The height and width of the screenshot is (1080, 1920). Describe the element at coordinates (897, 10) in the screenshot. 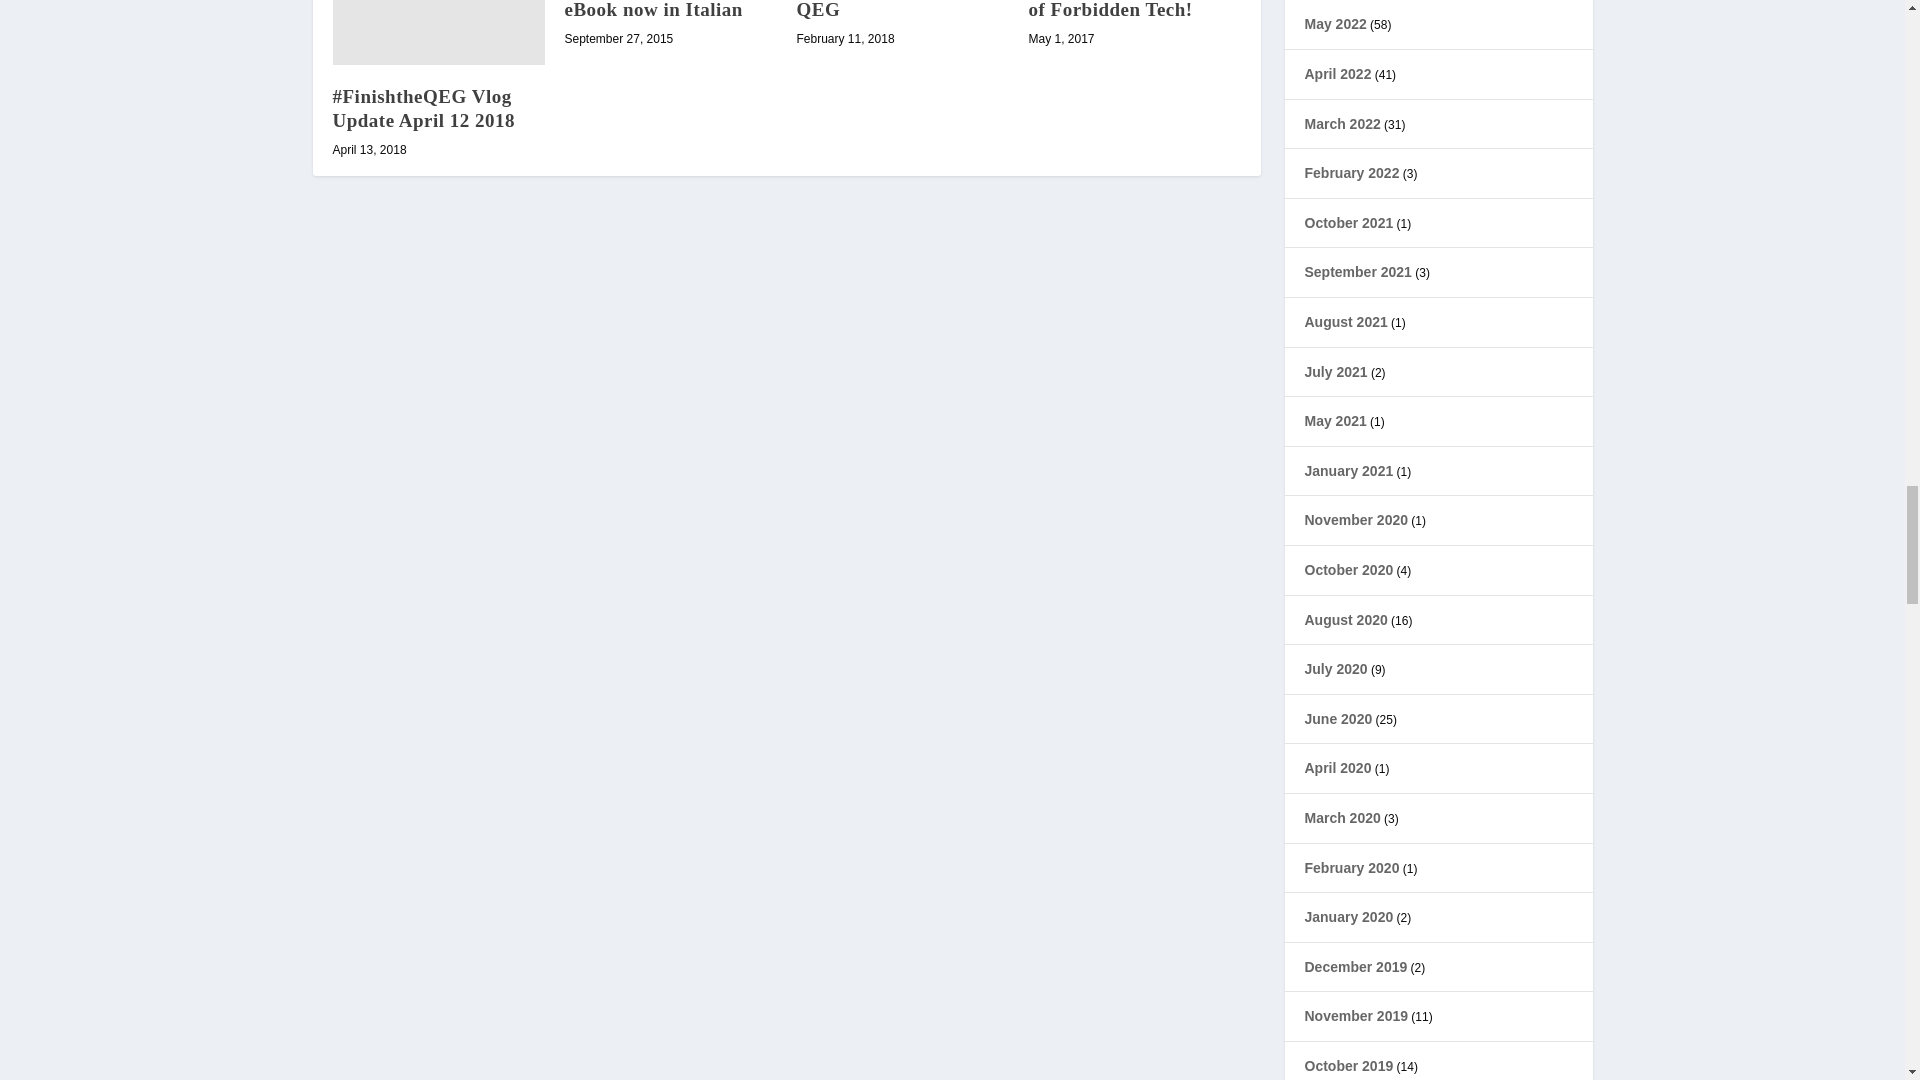

I see `Campaign to Finish the QEG` at that location.